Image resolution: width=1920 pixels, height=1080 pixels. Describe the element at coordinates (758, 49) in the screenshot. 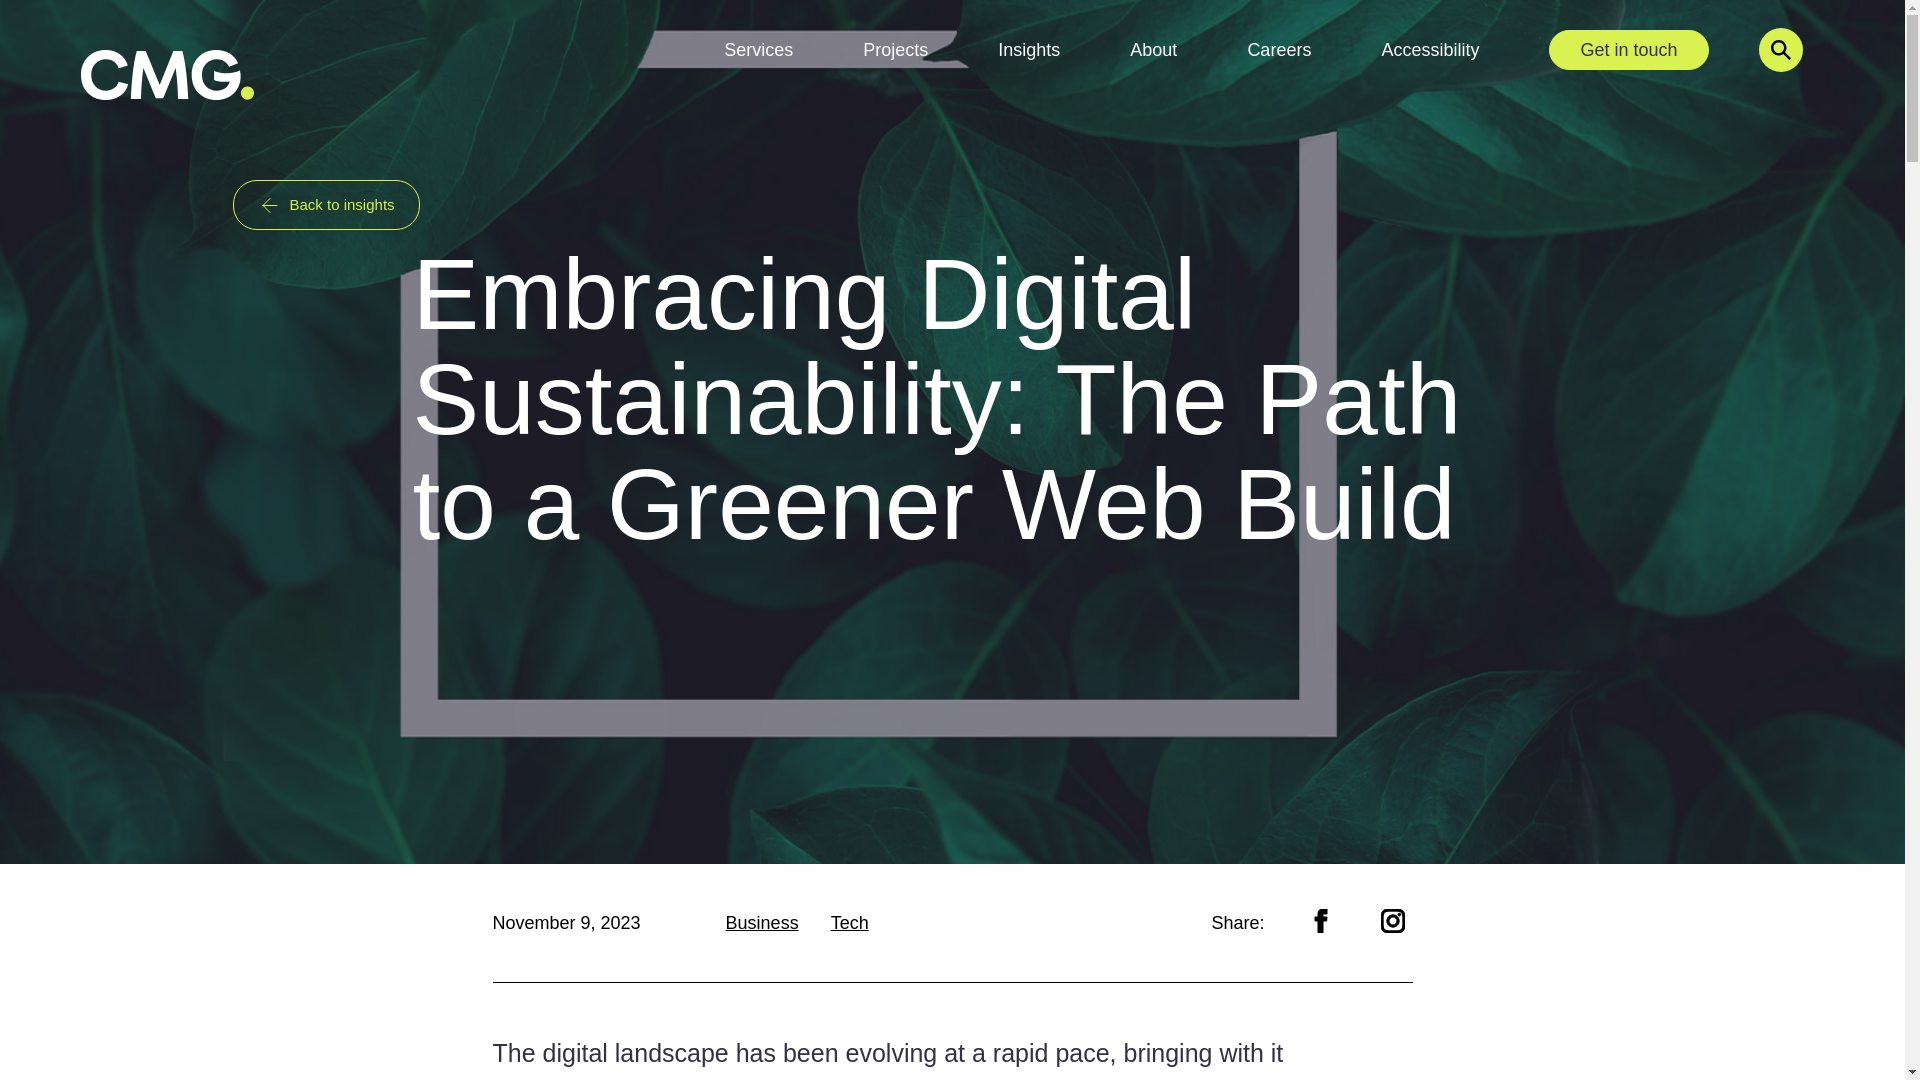

I see `Services` at that location.